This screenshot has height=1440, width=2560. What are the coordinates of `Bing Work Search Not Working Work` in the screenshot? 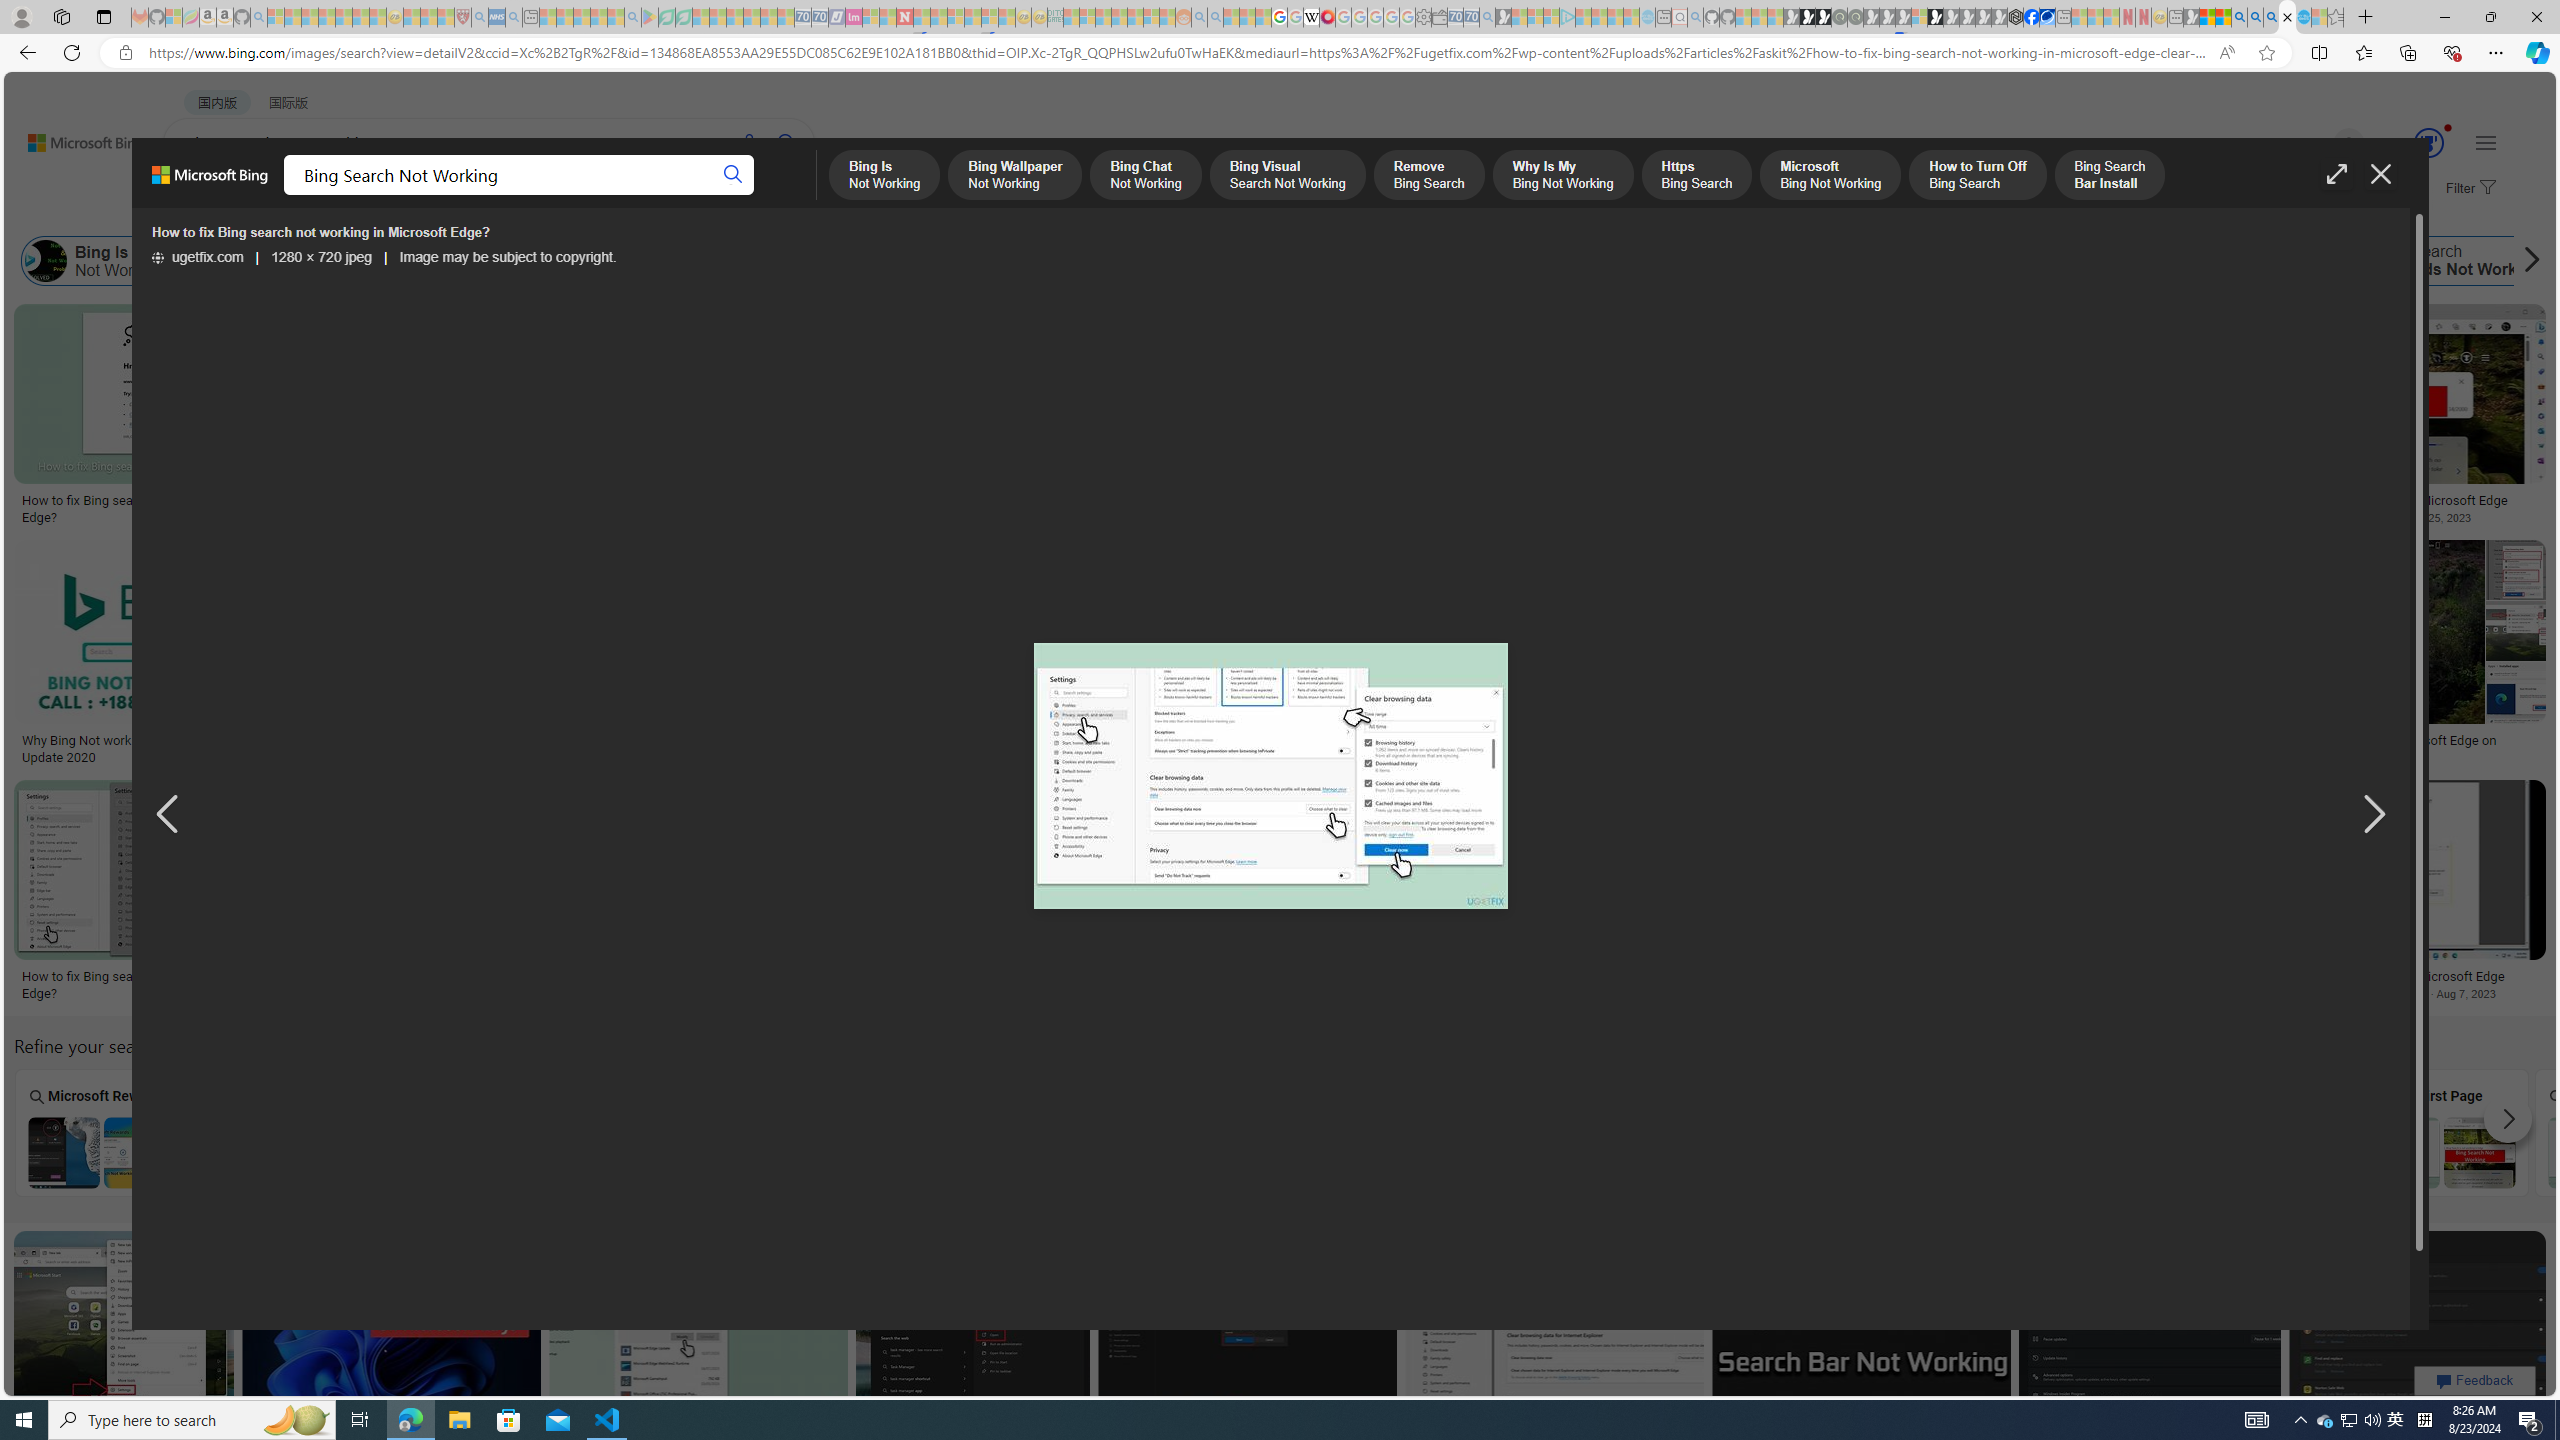 It's located at (2262, 1132).